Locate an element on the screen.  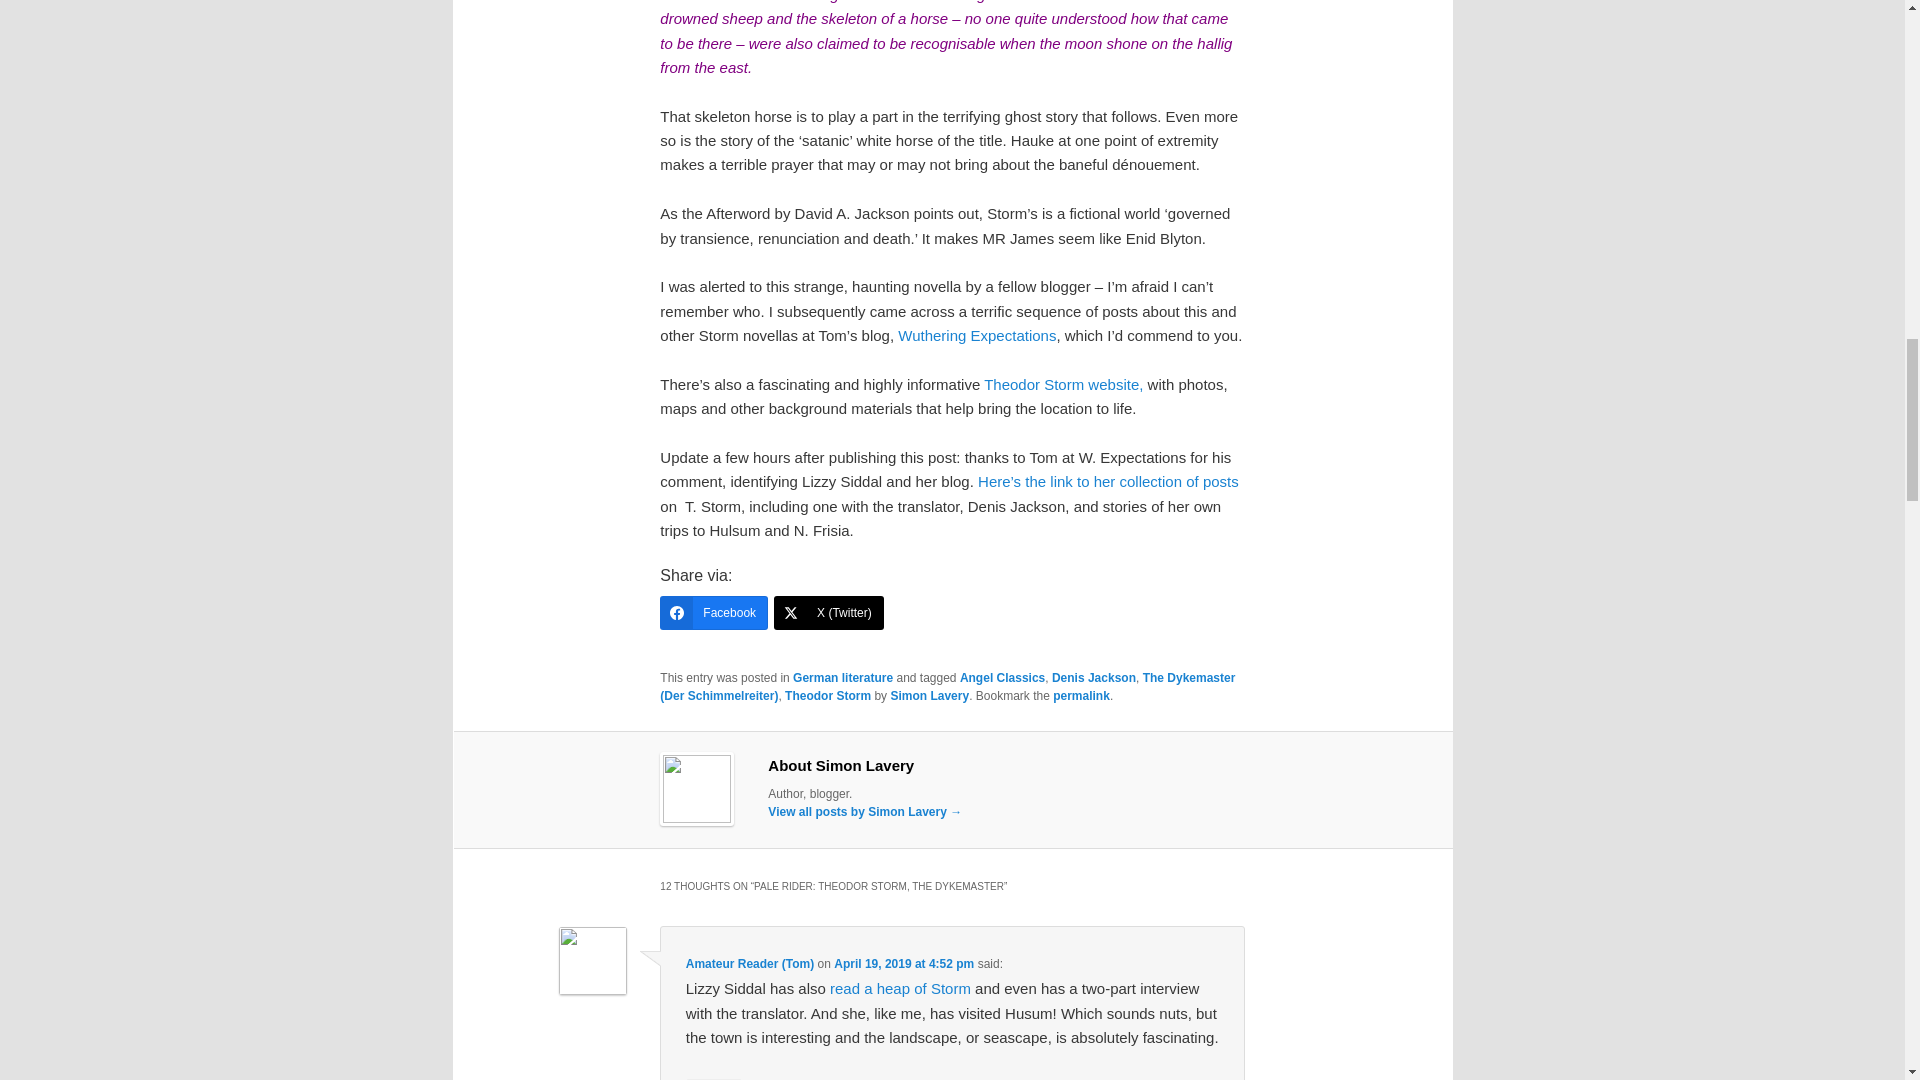
Theodor Storm is located at coordinates (828, 696).